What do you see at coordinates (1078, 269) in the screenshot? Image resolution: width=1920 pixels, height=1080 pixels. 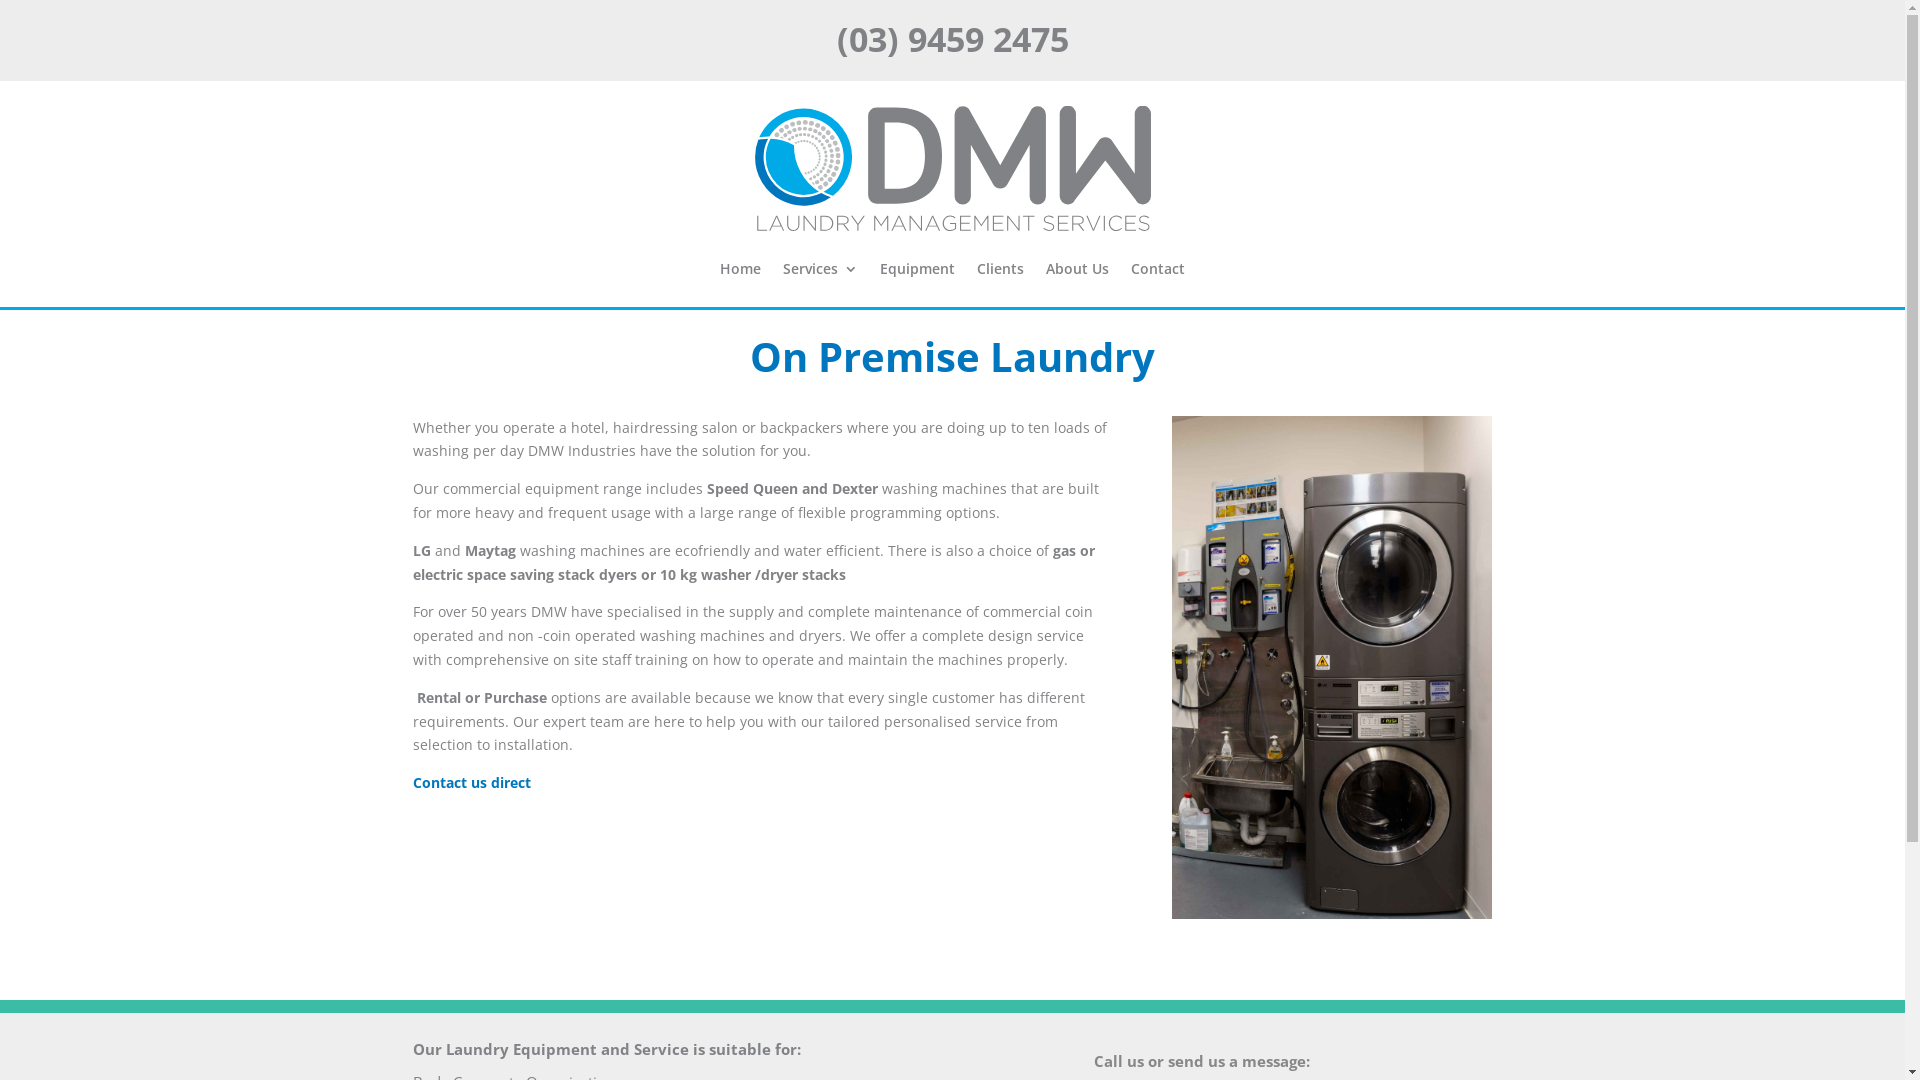 I see `About Us` at bounding box center [1078, 269].